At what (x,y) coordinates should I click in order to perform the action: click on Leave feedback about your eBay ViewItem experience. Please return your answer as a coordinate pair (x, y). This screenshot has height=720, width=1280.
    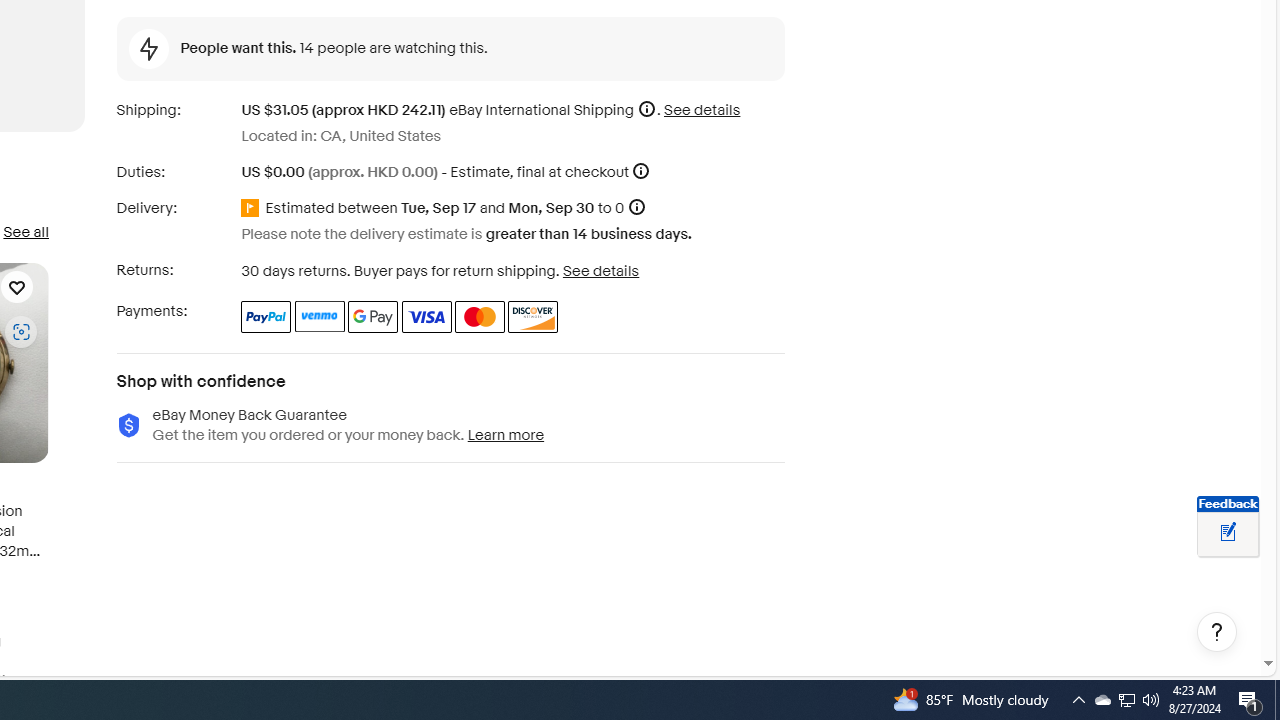
    Looking at the image, I should click on (1228, 533).